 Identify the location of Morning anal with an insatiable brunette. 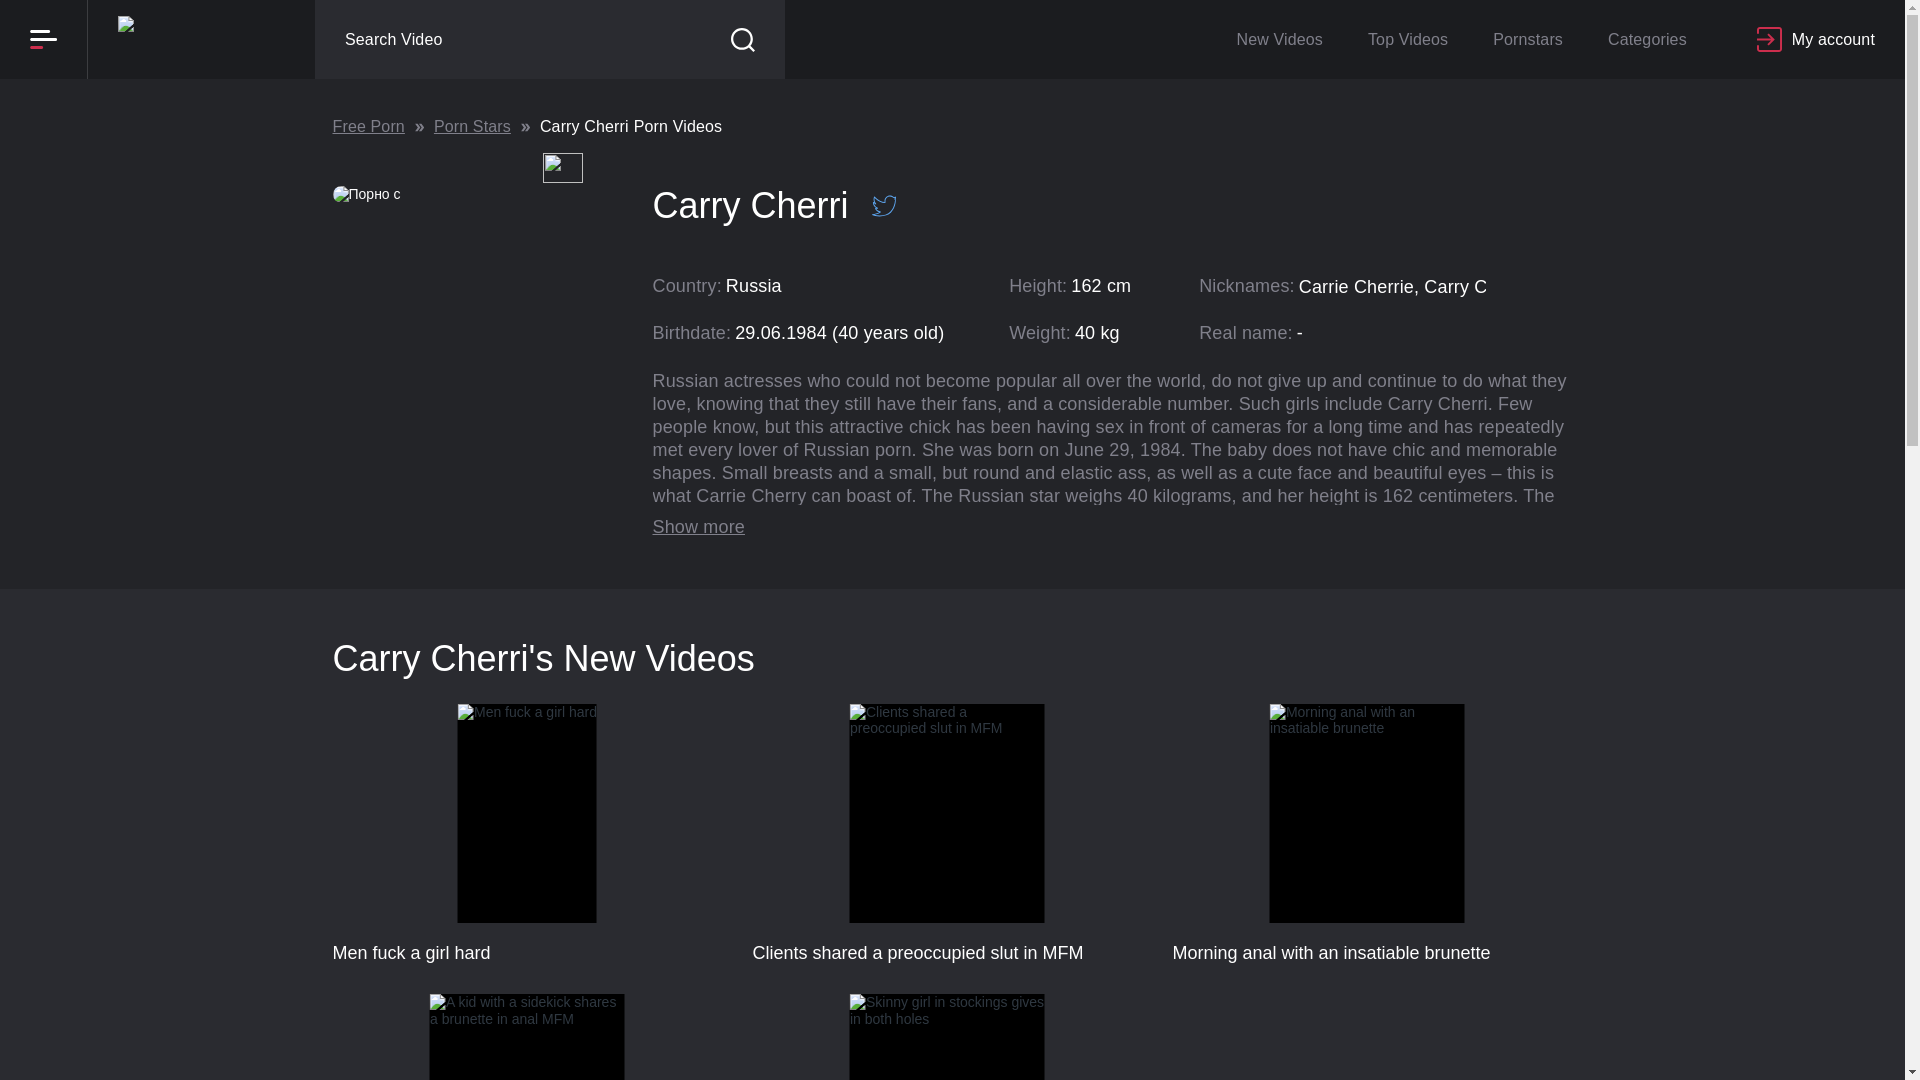
(526, 1036).